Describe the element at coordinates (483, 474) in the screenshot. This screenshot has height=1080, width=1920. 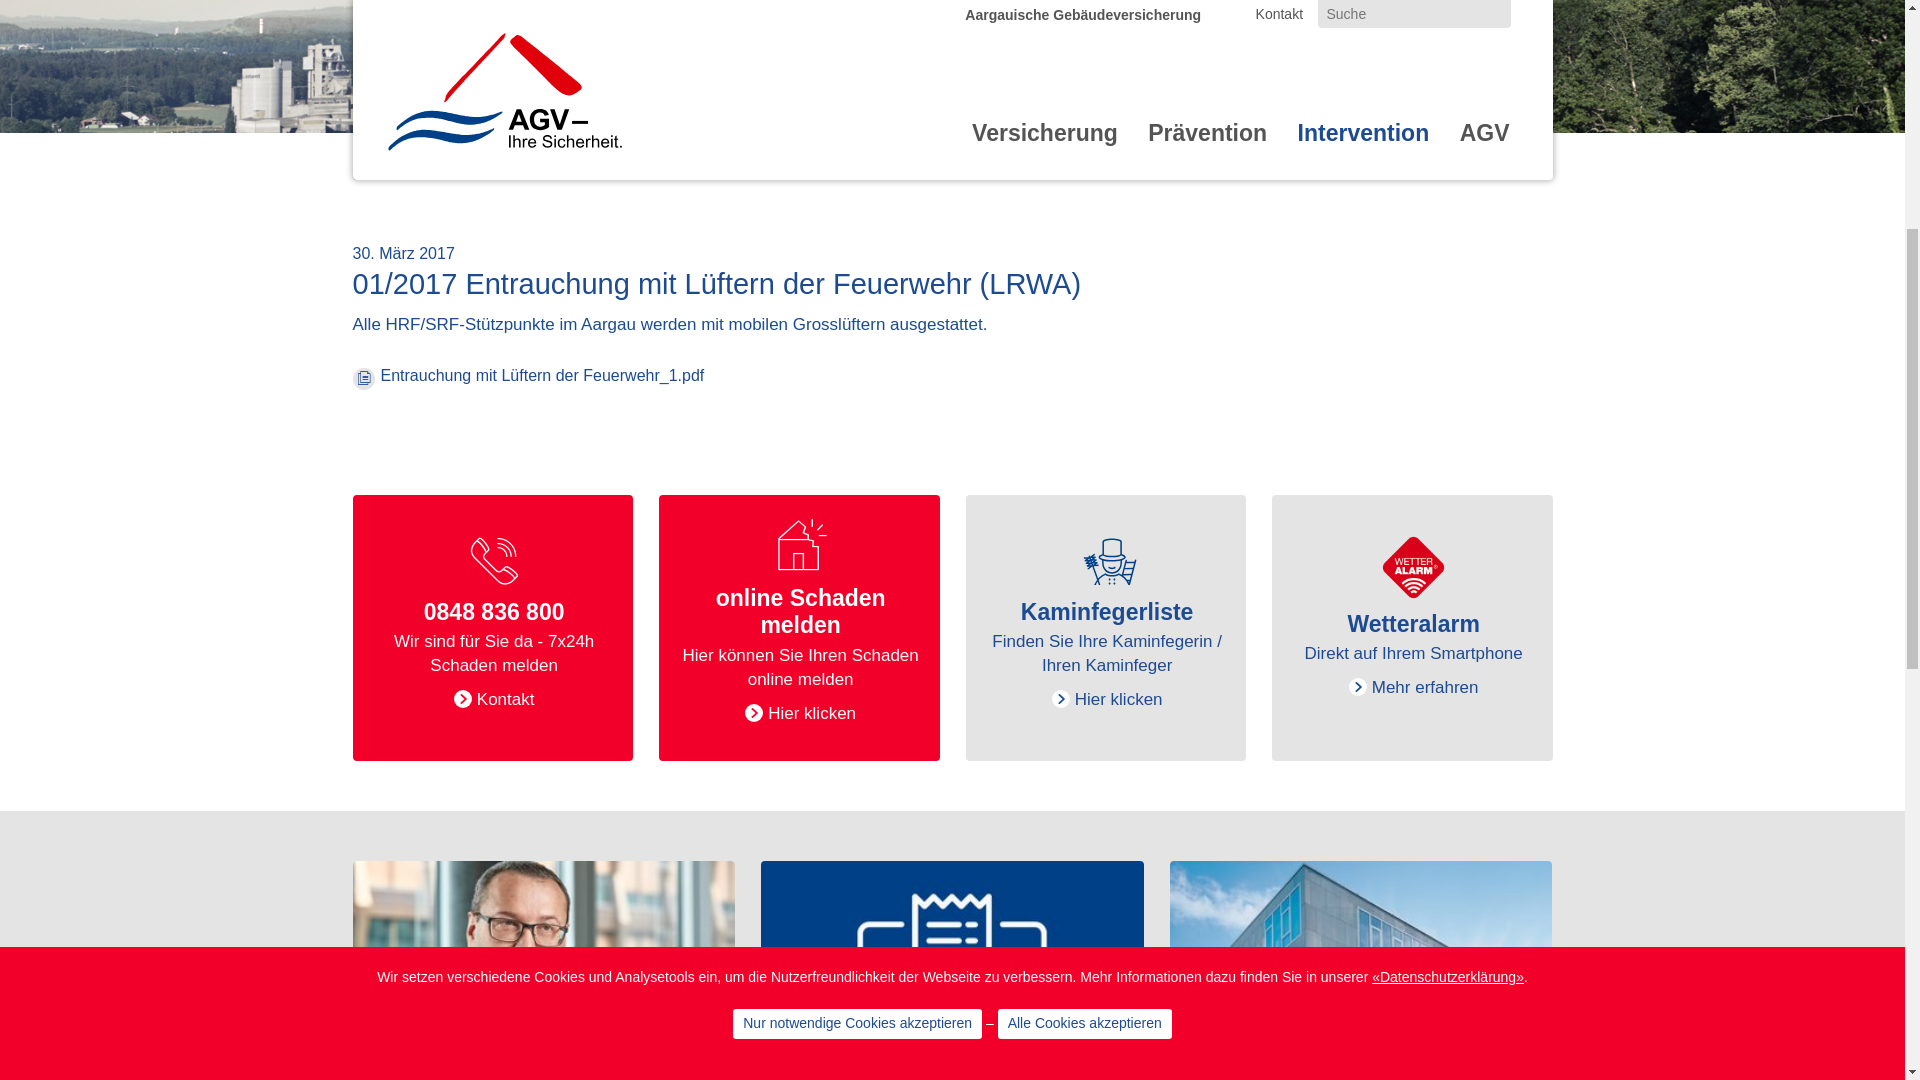
I see `Feuerwehr` at that location.